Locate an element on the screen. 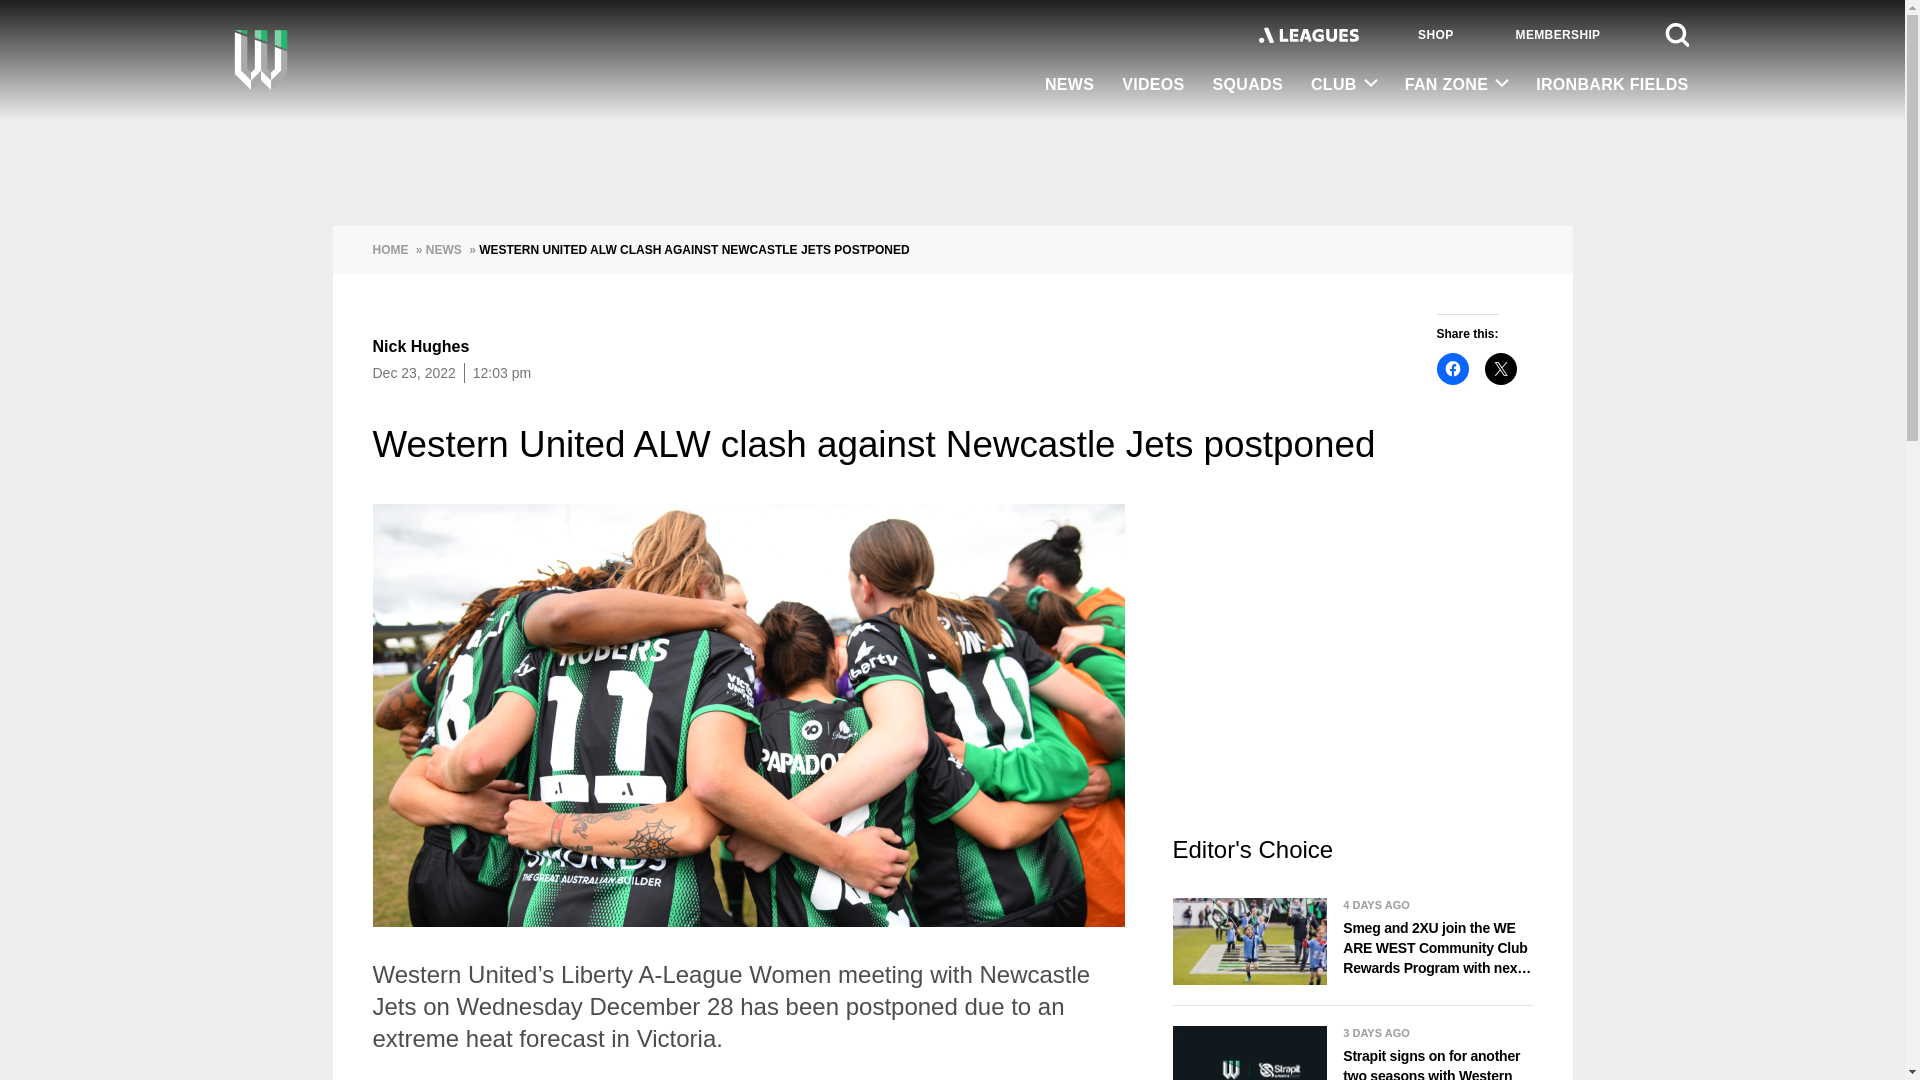 This screenshot has width=1920, height=1080. FAN ZONE is located at coordinates (1456, 85).